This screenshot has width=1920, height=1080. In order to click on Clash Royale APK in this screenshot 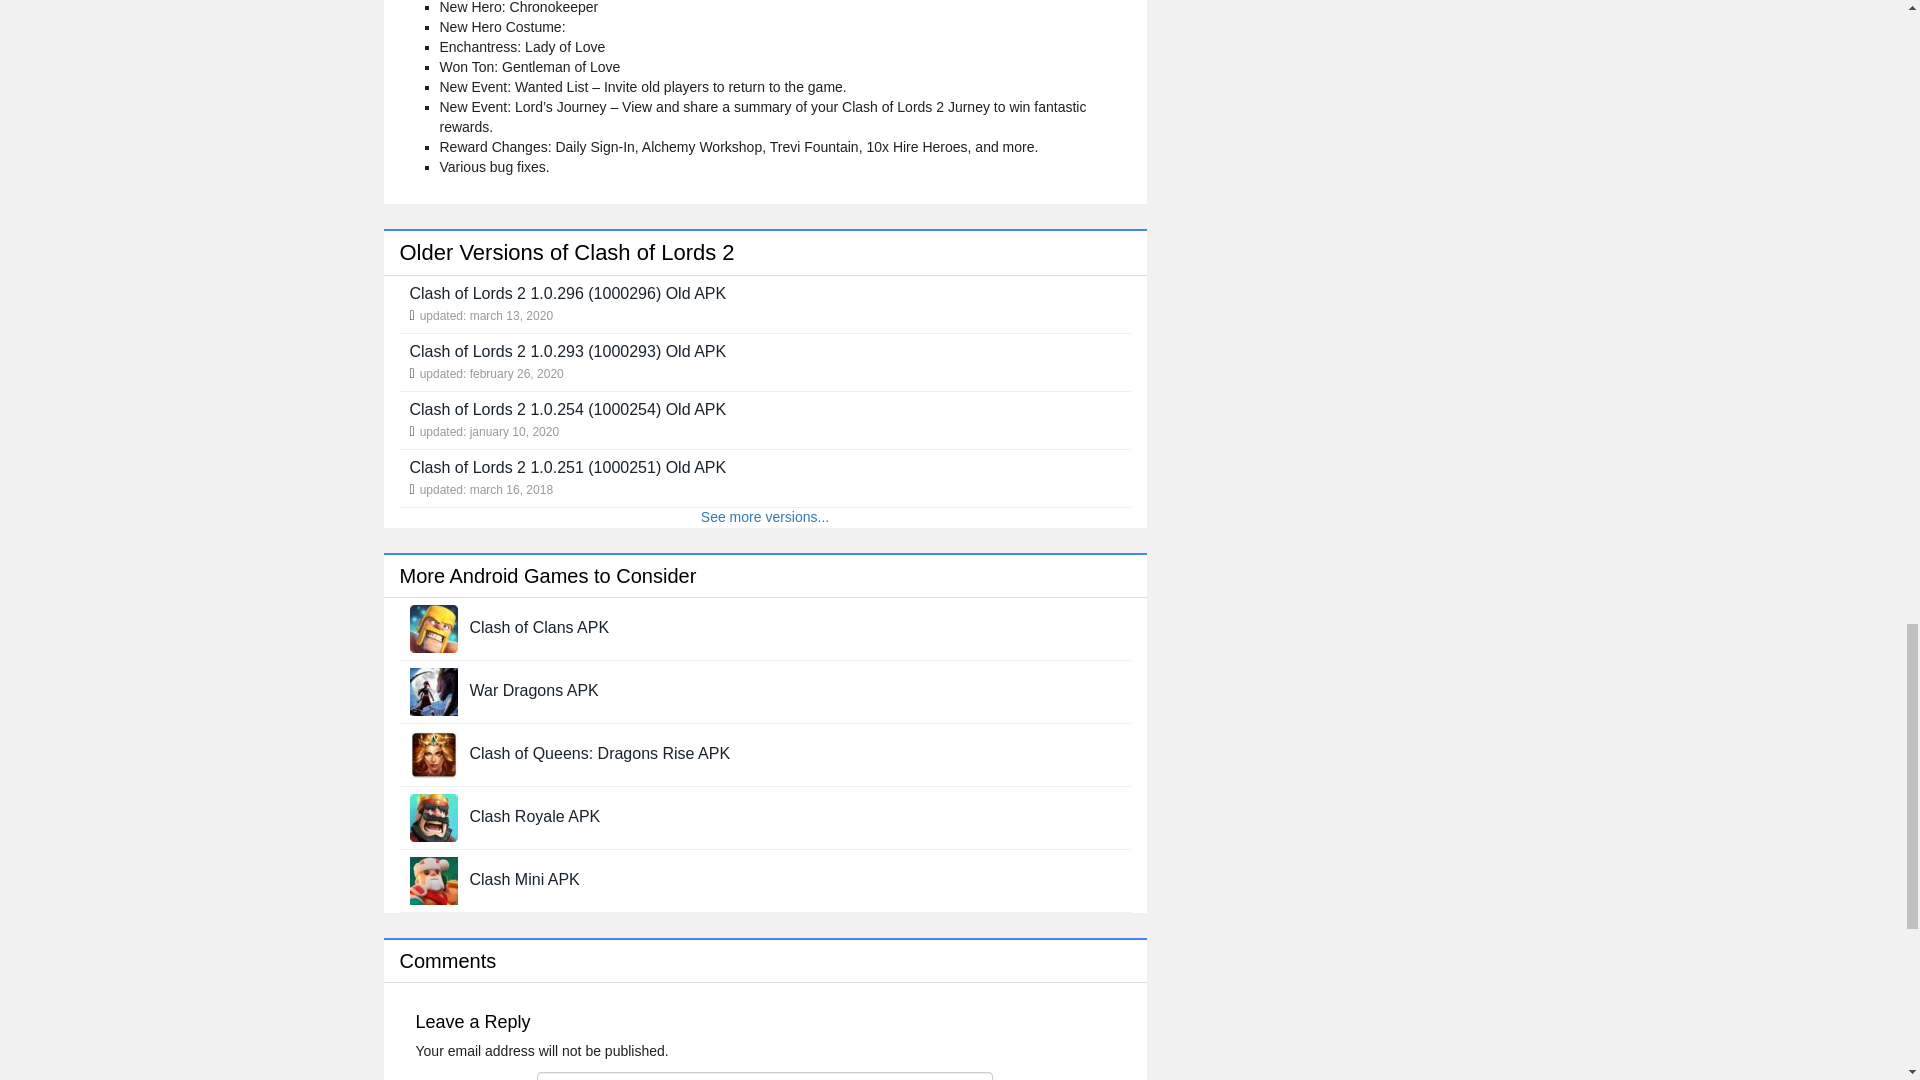, I will do `click(535, 816)`.